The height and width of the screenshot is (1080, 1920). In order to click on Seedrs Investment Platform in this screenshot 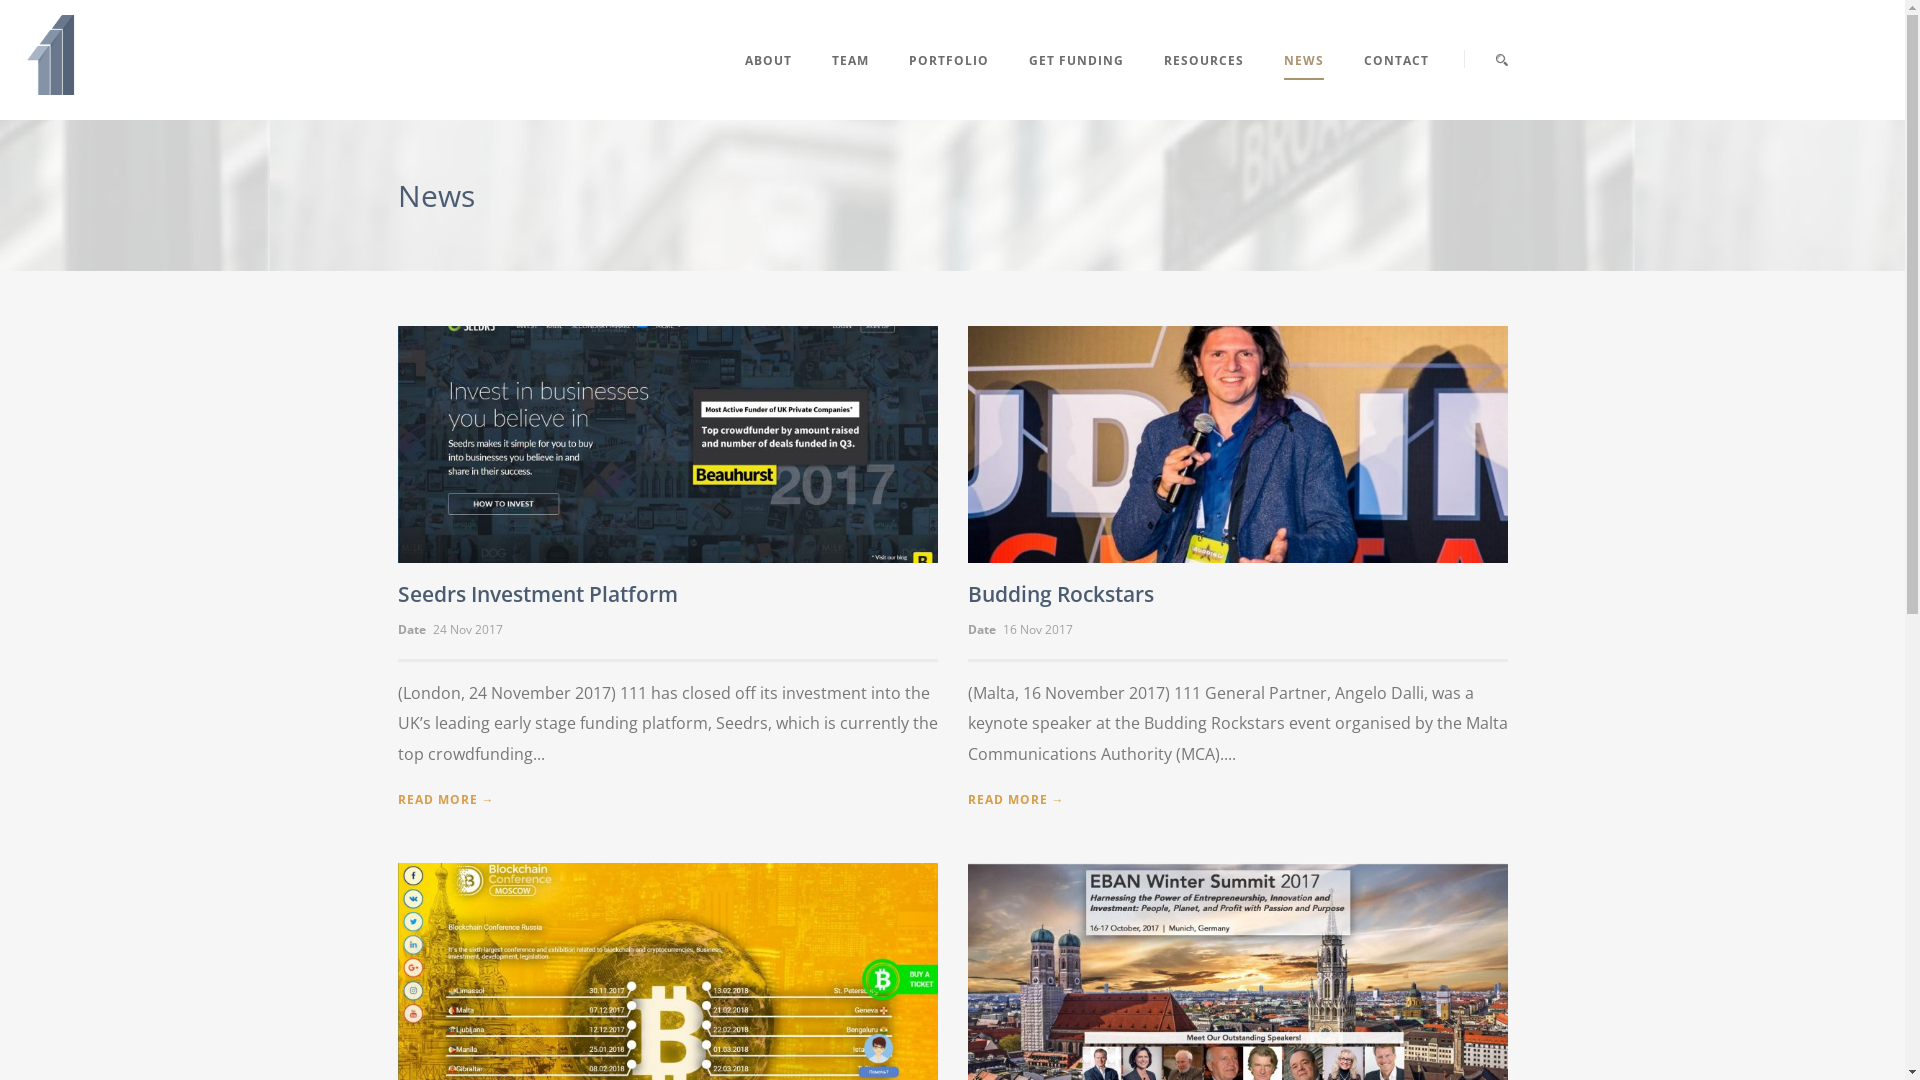, I will do `click(538, 594)`.